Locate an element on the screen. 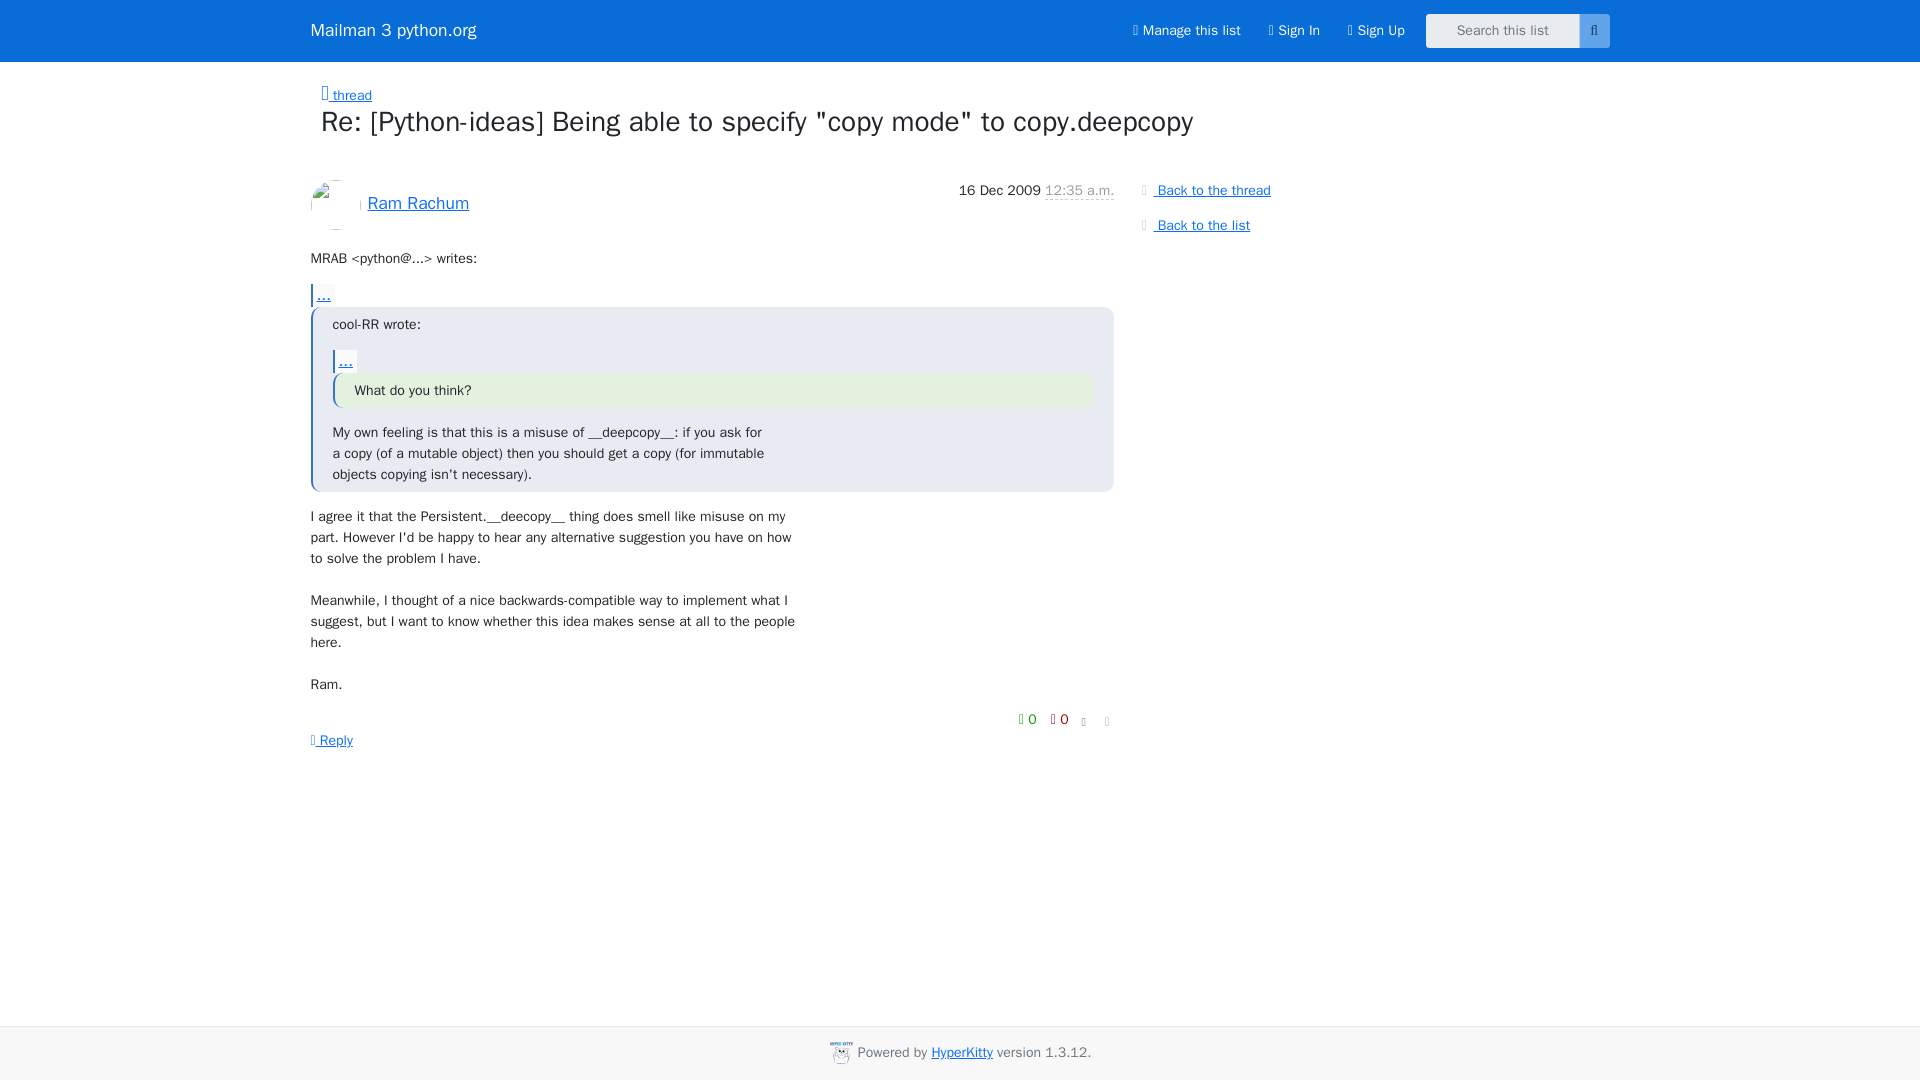 The width and height of the screenshot is (1920, 1080). You must be logged-in to vote. is located at coordinates (1060, 720).